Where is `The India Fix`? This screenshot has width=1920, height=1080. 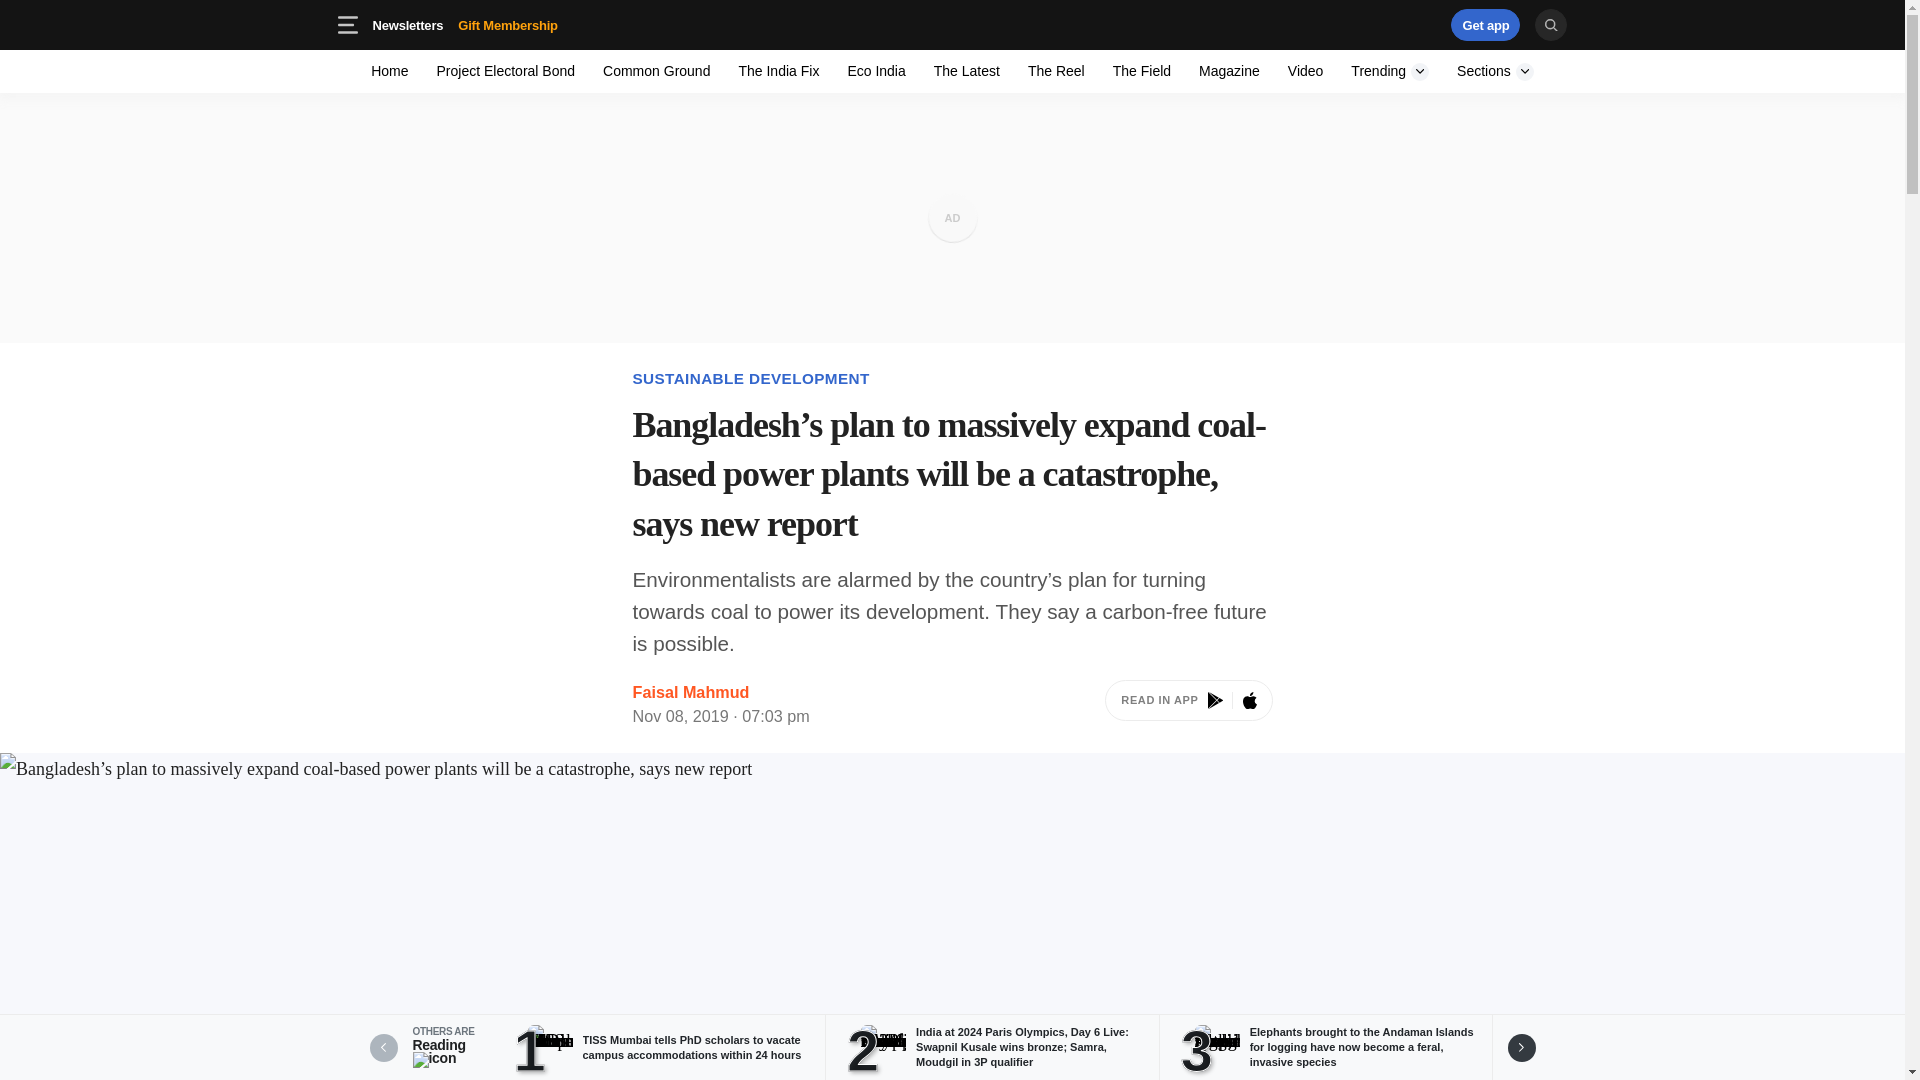
The India Fix is located at coordinates (1486, 24).